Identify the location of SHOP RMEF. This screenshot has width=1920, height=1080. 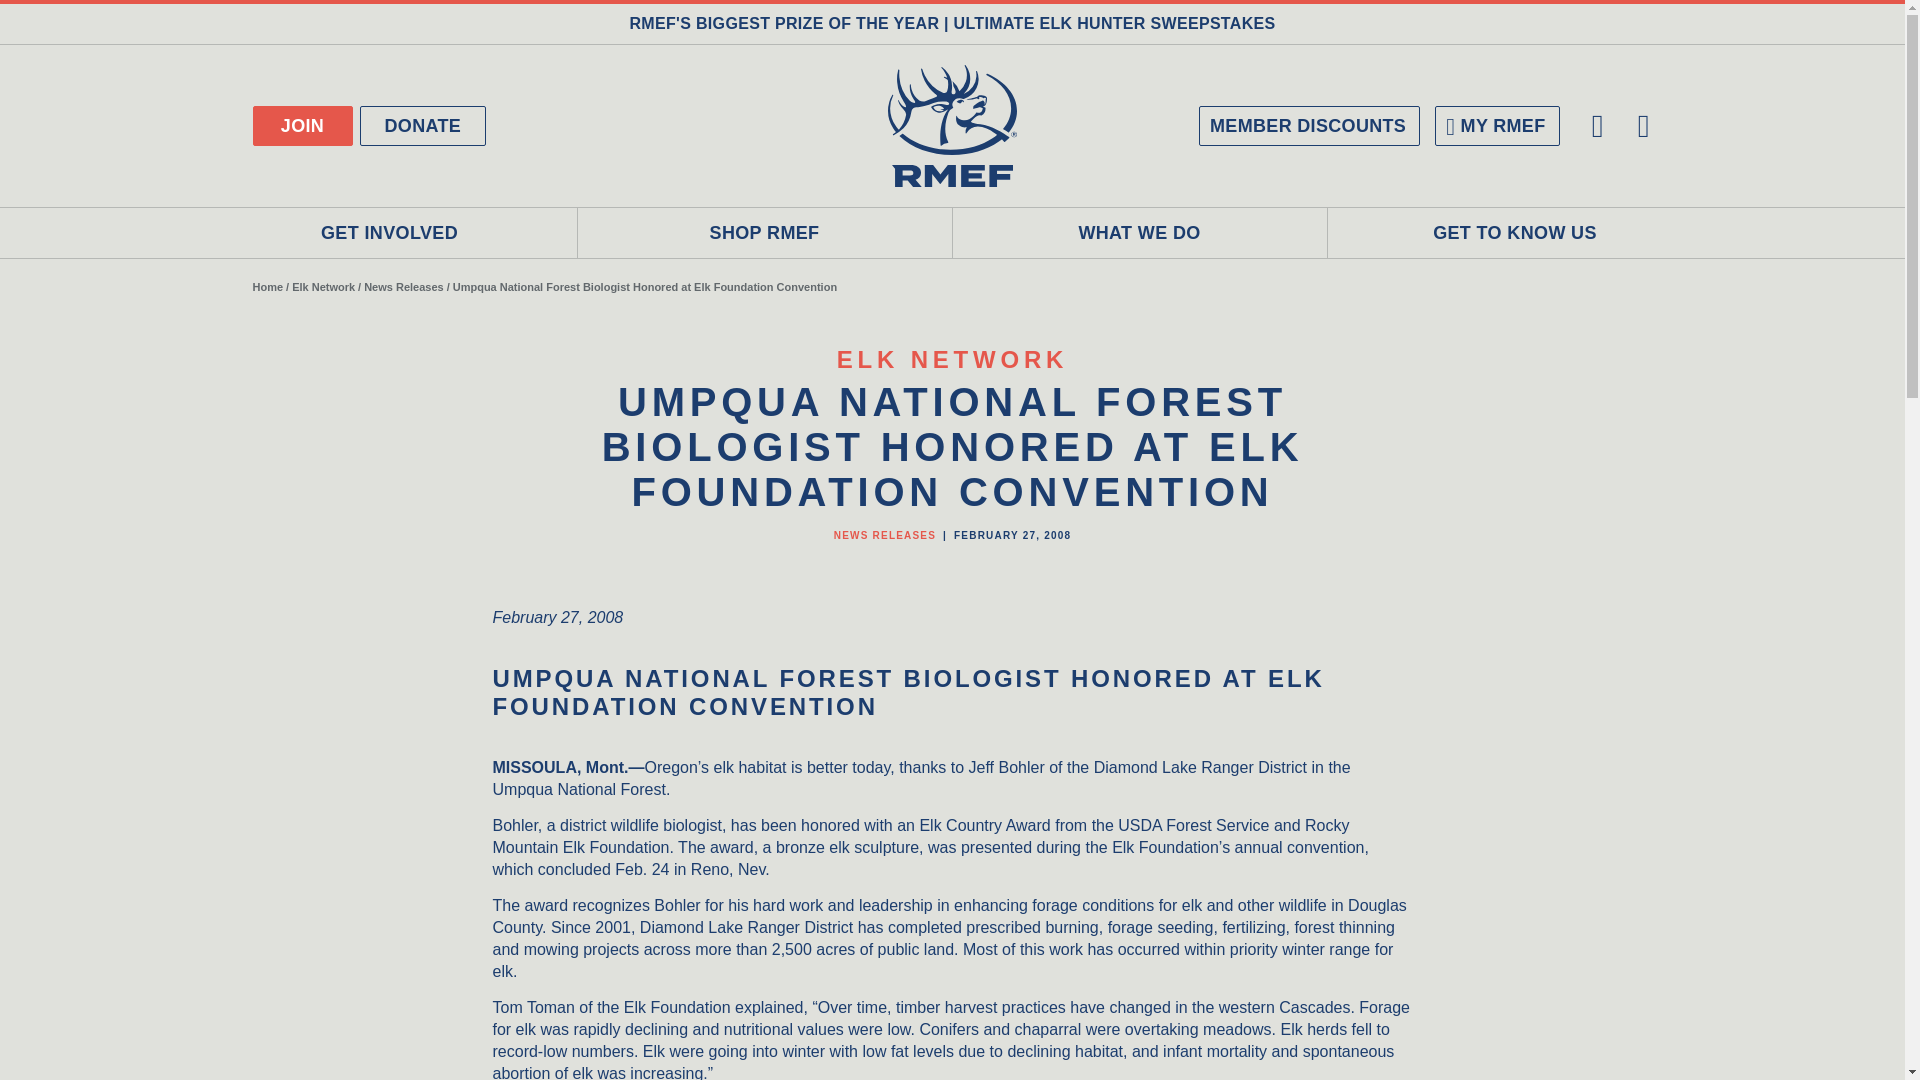
(764, 233).